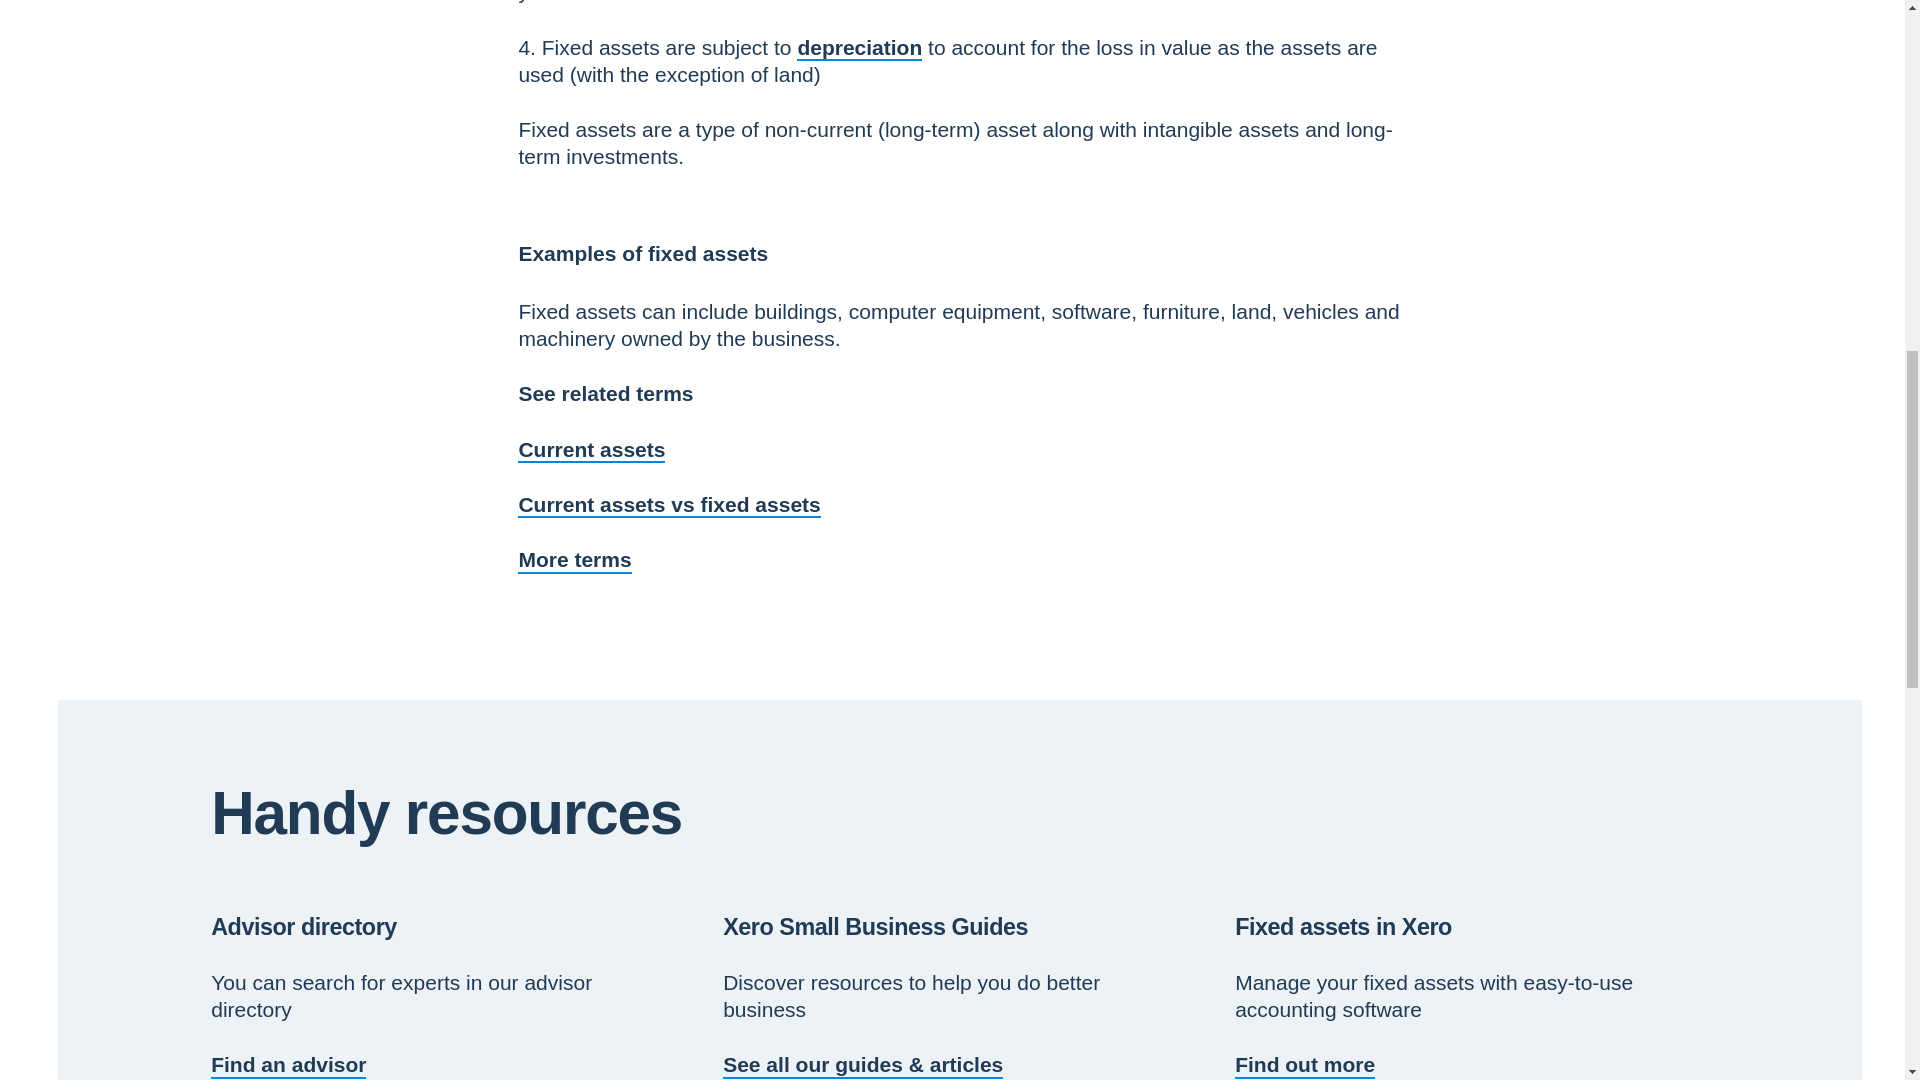 The width and height of the screenshot is (1920, 1080). Describe the element at coordinates (1304, 1064) in the screenshot. I see `Find out more` at that location.